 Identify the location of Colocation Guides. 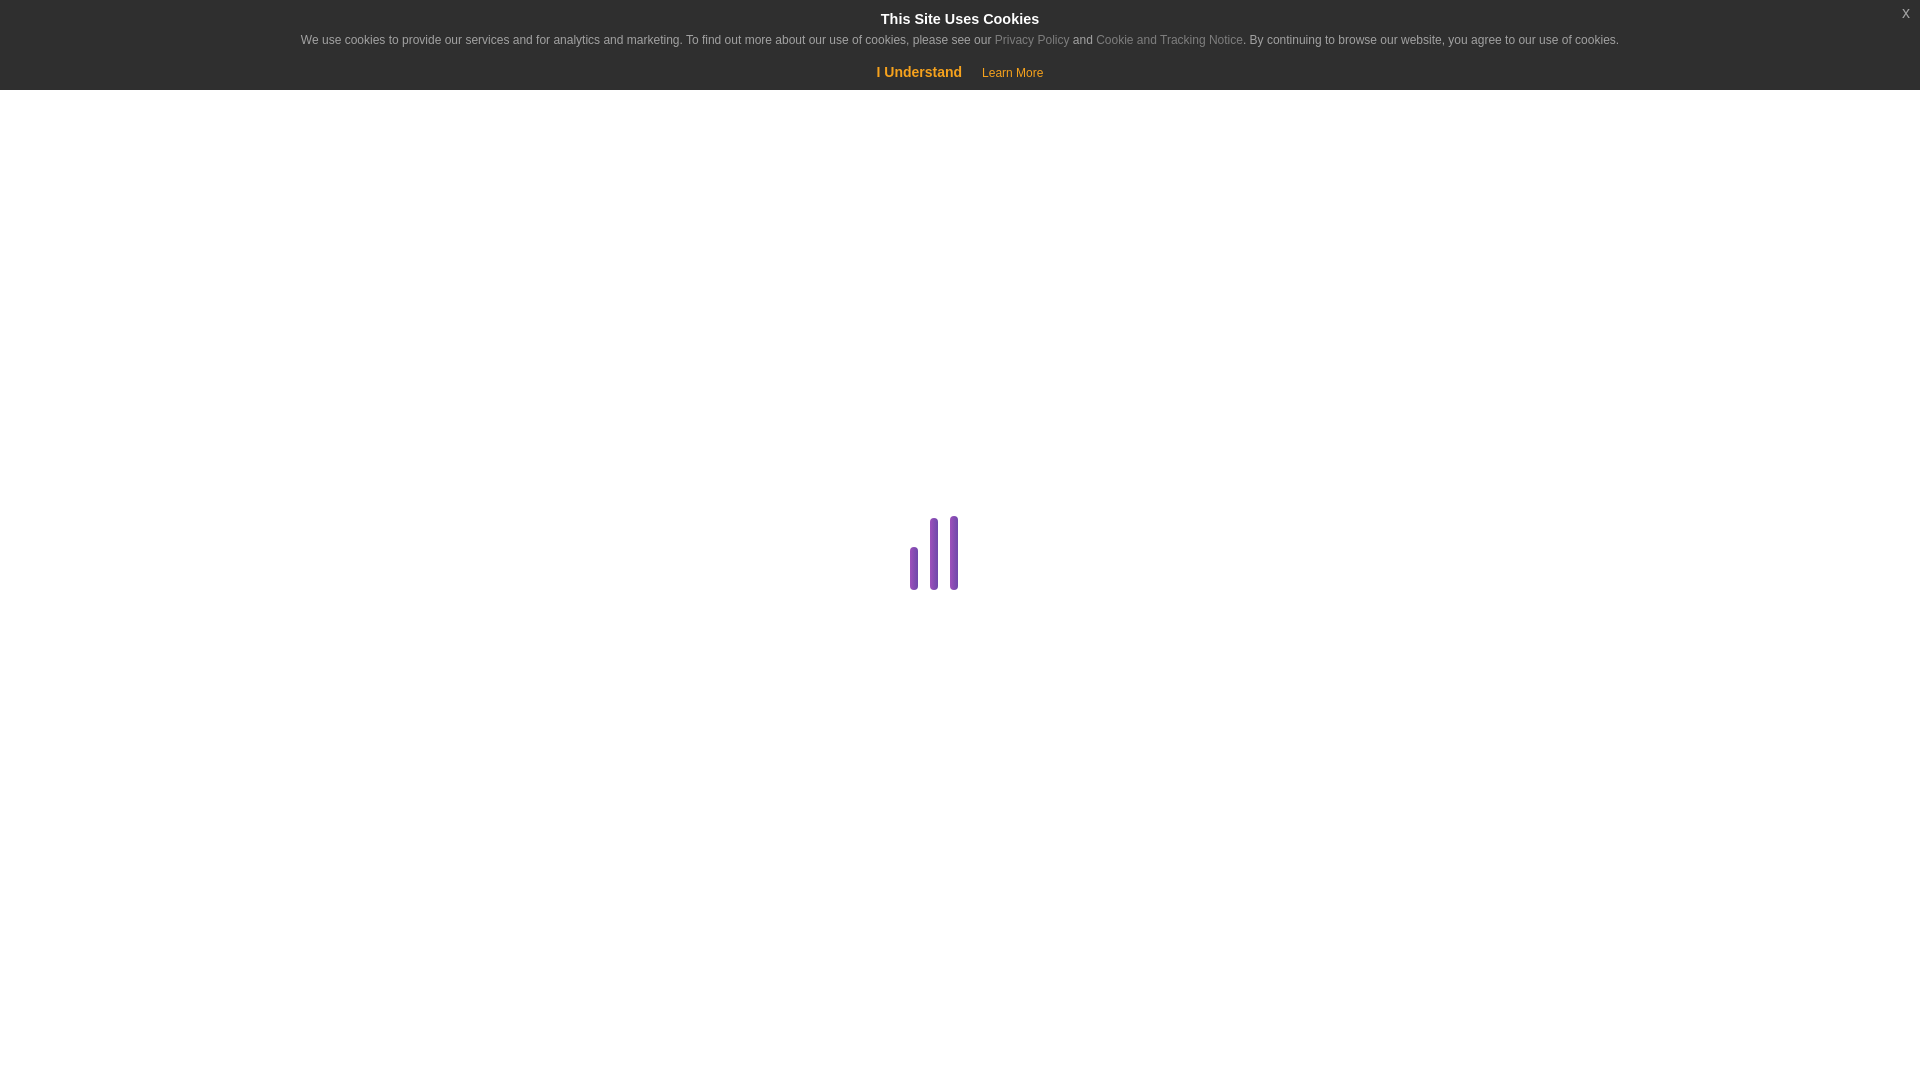
(374, 508).